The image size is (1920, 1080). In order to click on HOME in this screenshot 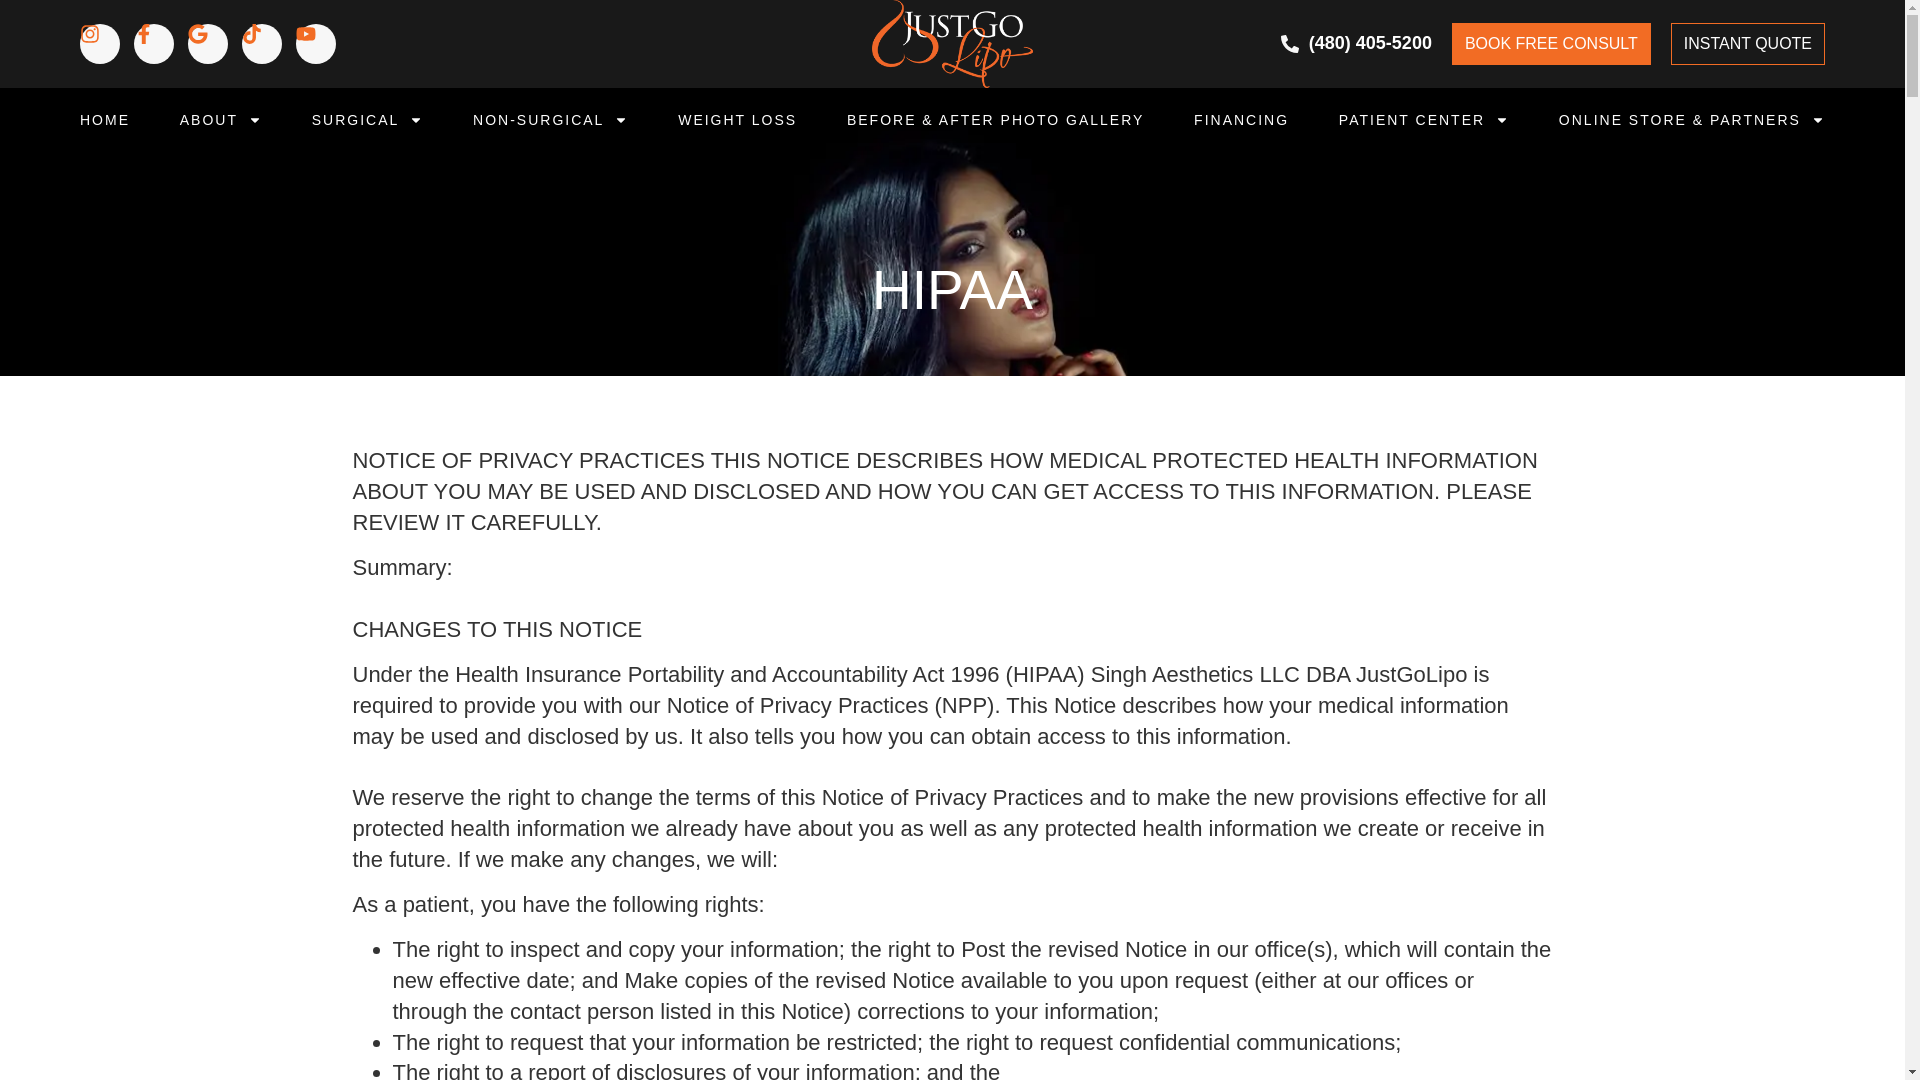, I will do `click(107, 120)`.